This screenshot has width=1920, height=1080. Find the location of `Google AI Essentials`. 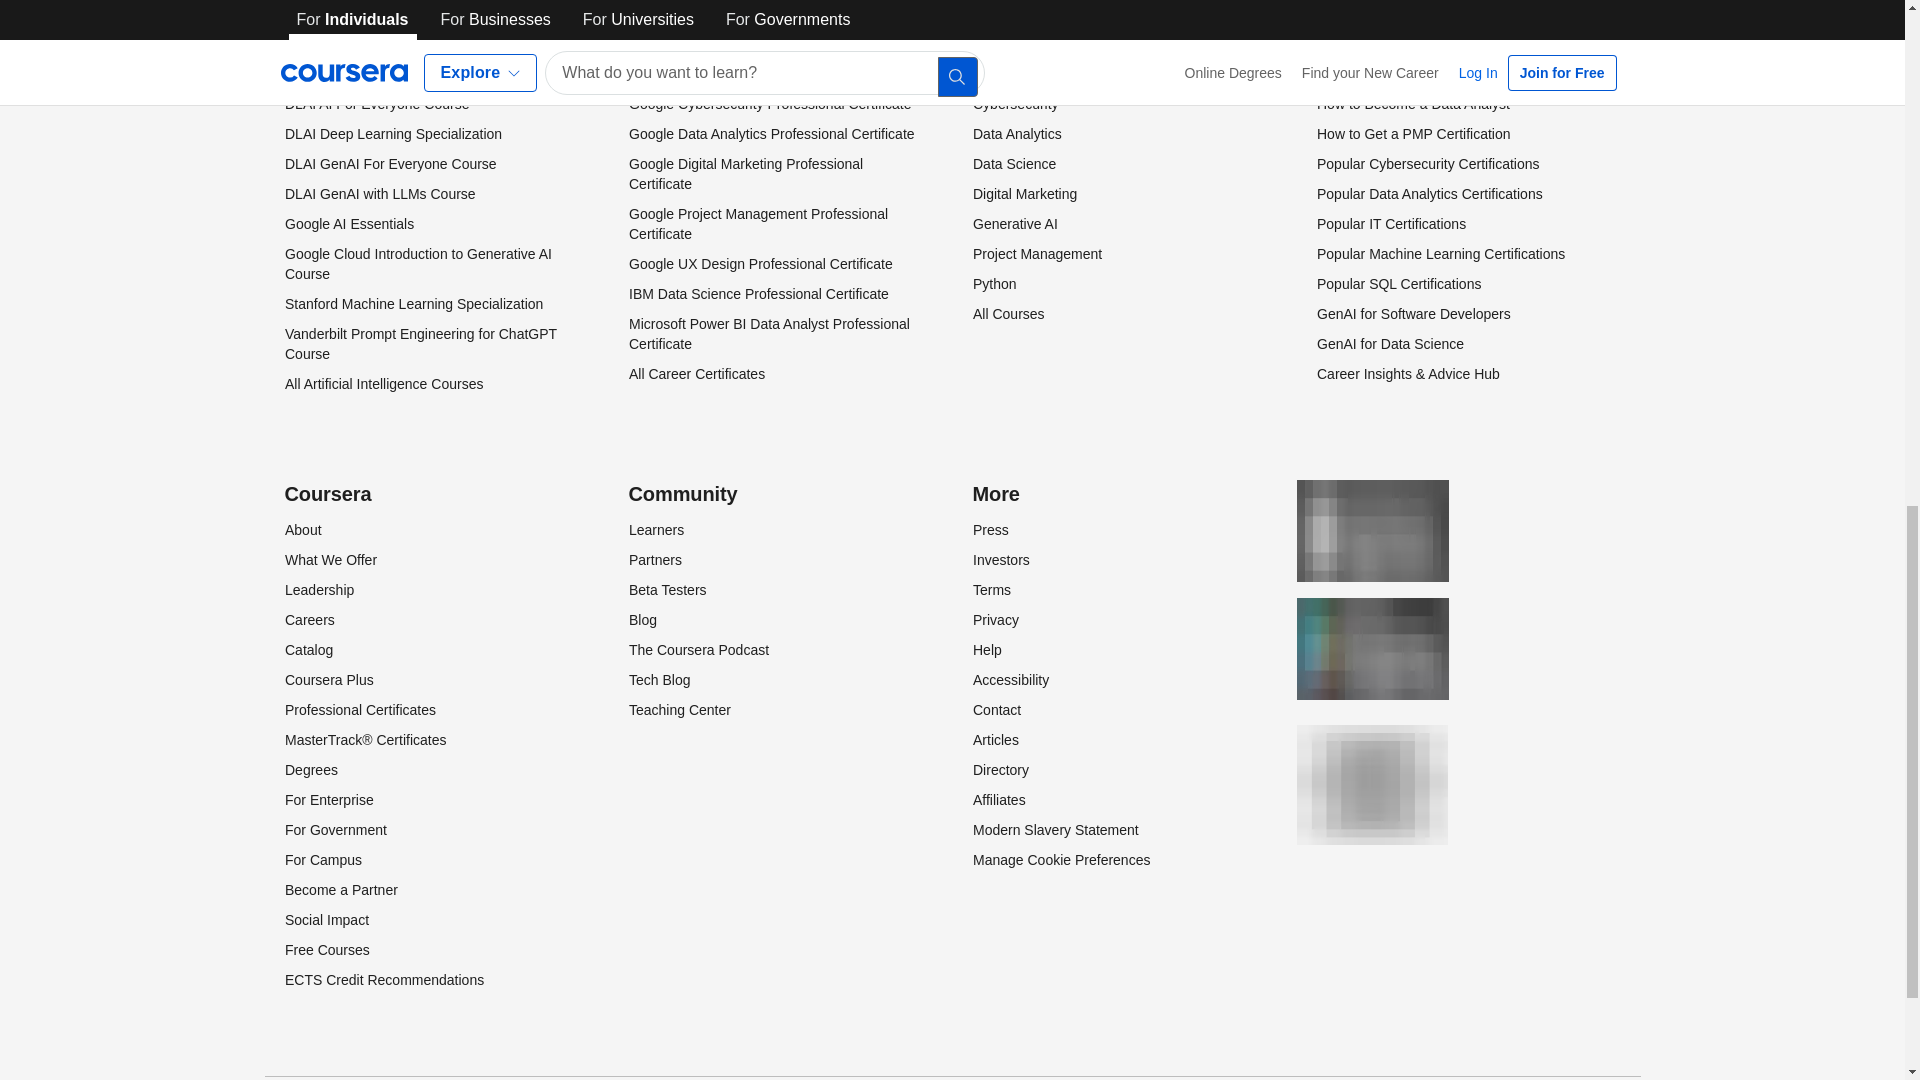

Google AI Essentials is located at coordinates (348, 224).